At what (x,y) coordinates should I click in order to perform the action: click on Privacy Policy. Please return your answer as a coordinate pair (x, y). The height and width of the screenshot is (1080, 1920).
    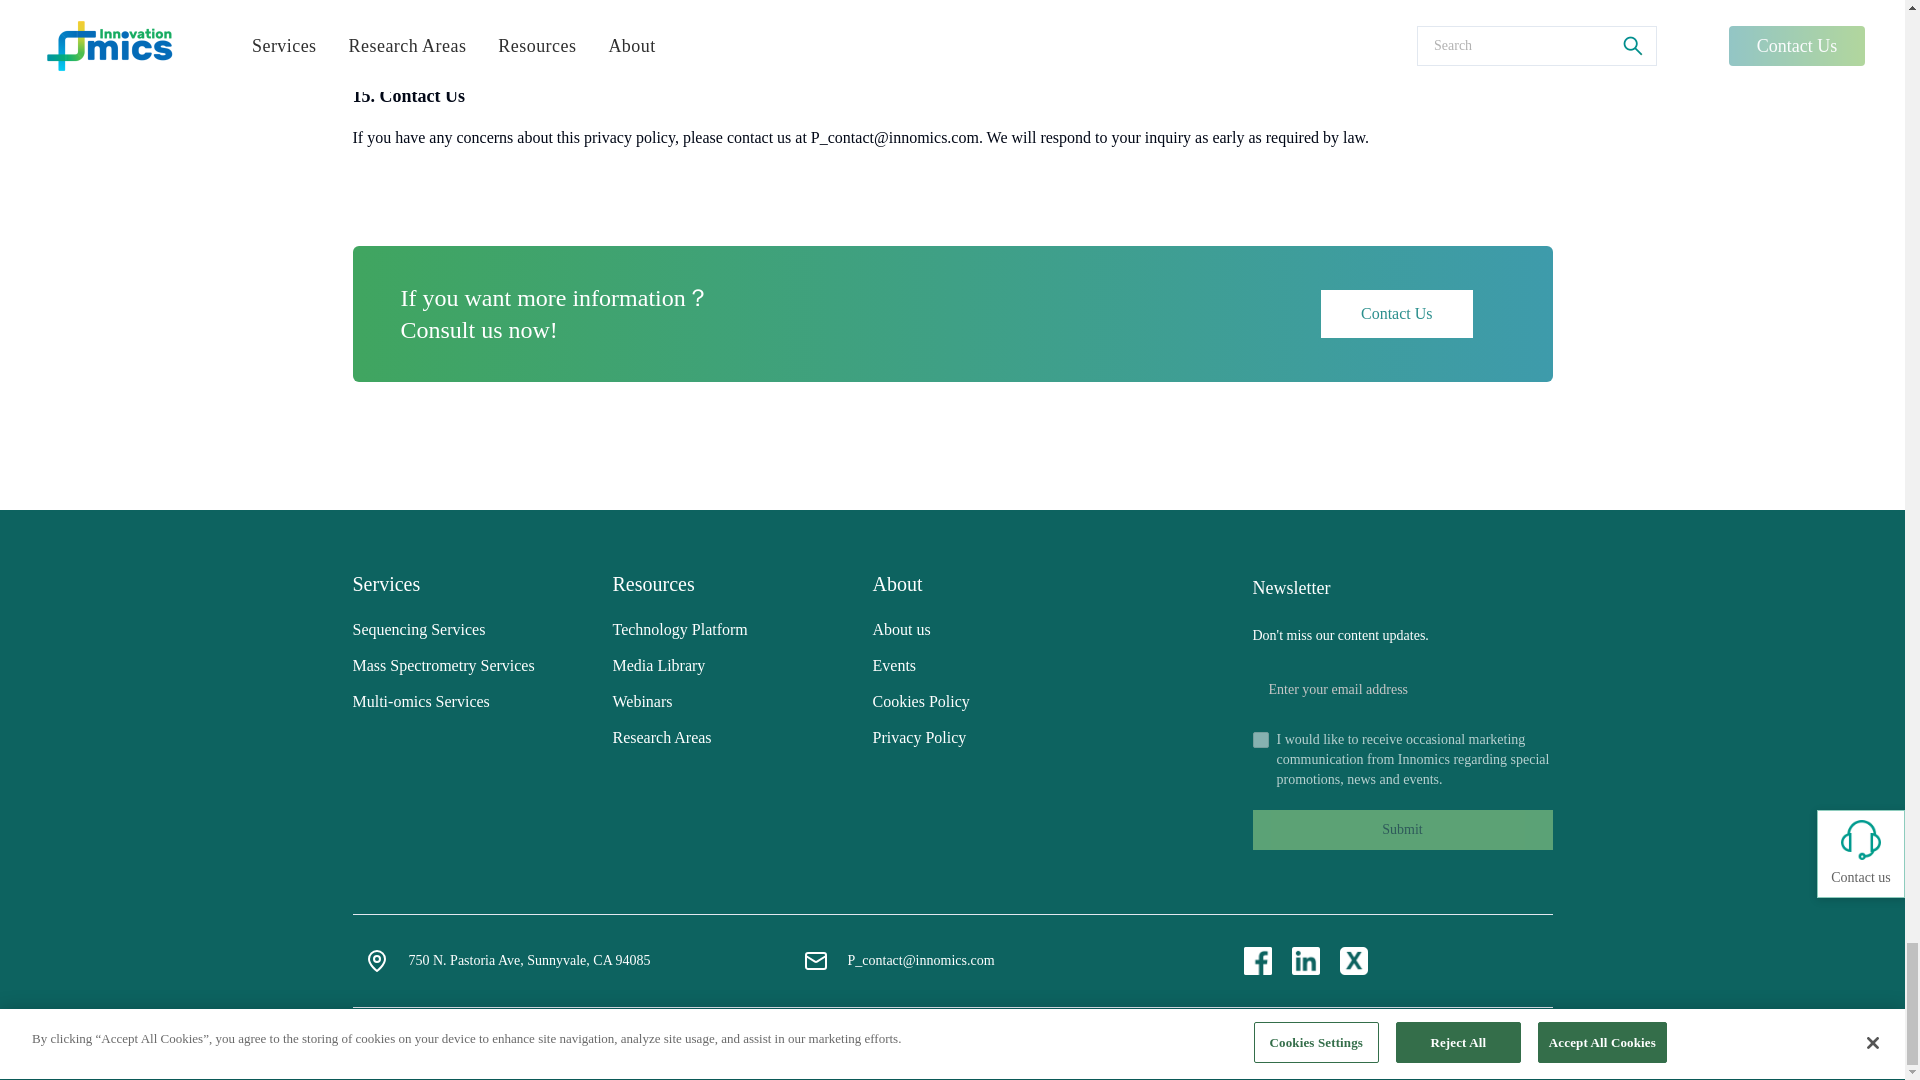
    Looking at the image, I should click on (918, 738).